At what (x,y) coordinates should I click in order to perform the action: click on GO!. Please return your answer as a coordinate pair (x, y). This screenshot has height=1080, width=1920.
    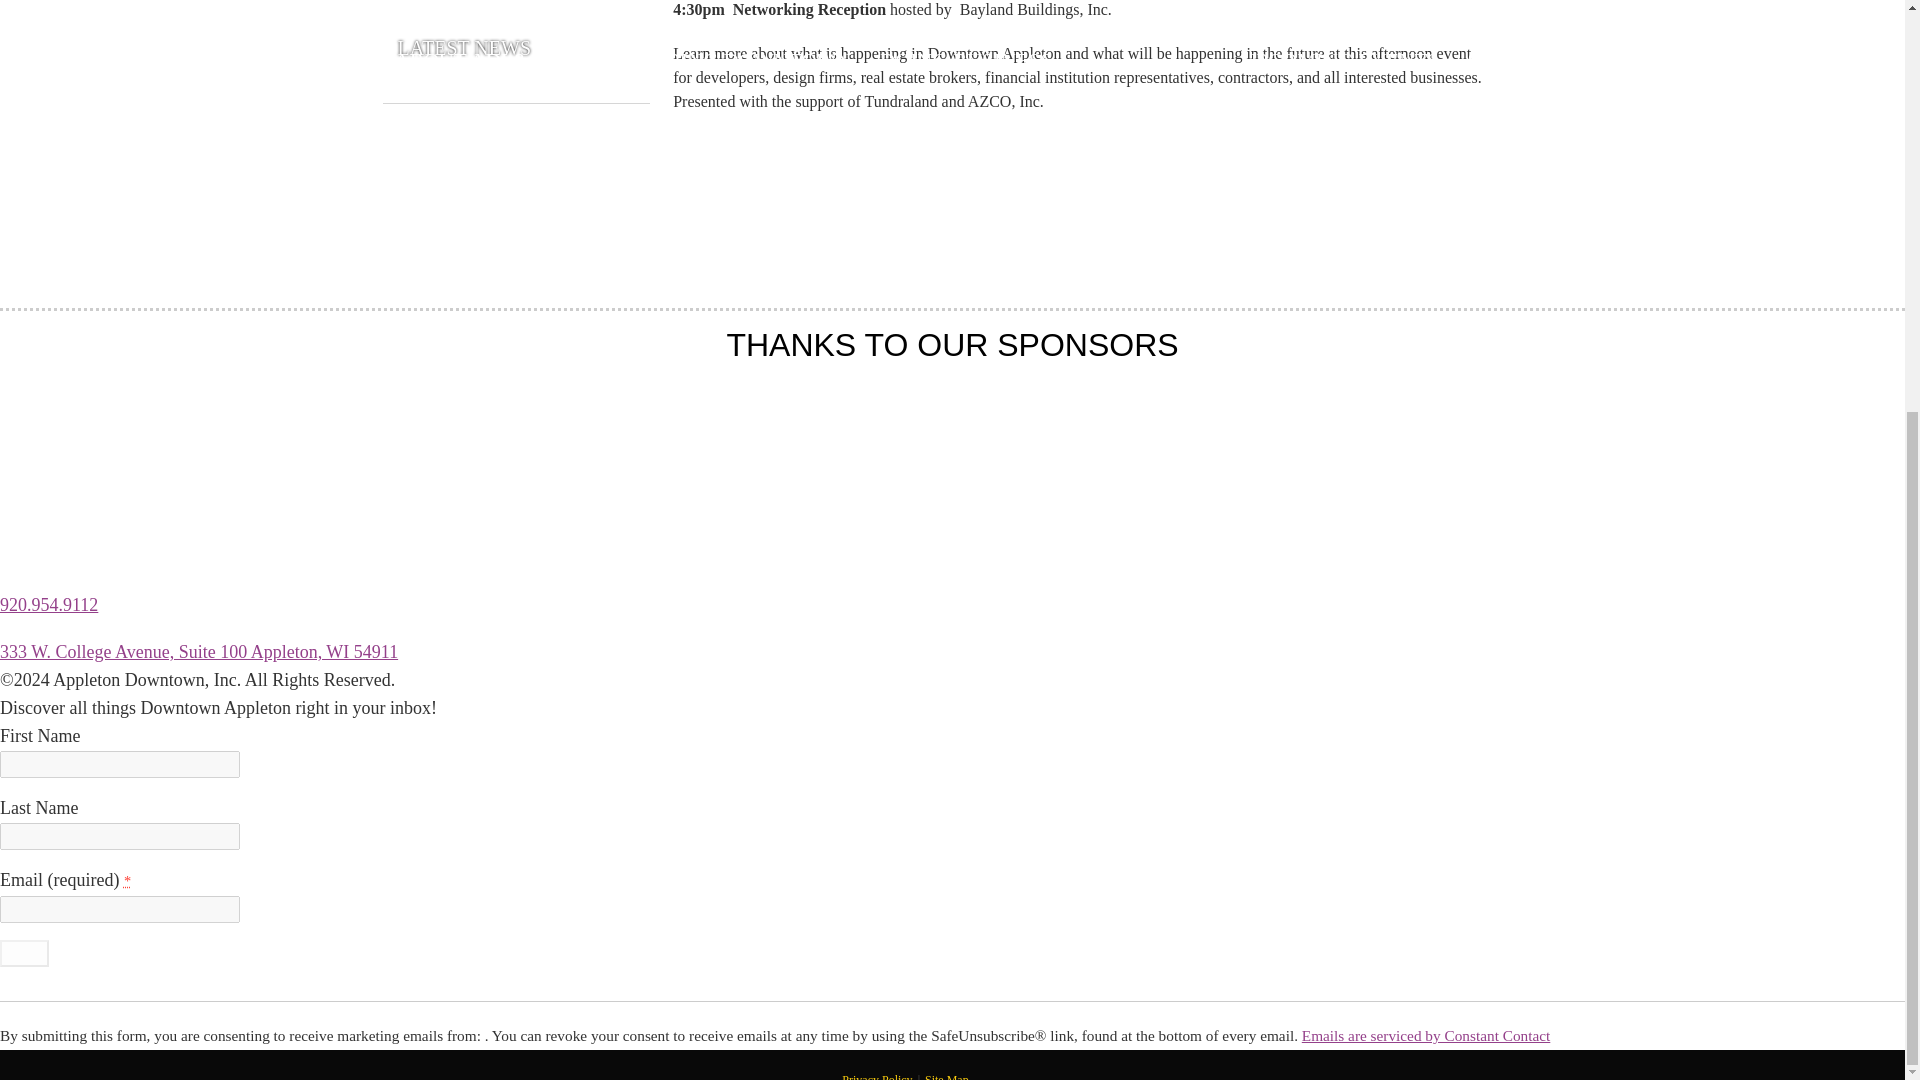
    Looking at the image, I should click on (24, 952).